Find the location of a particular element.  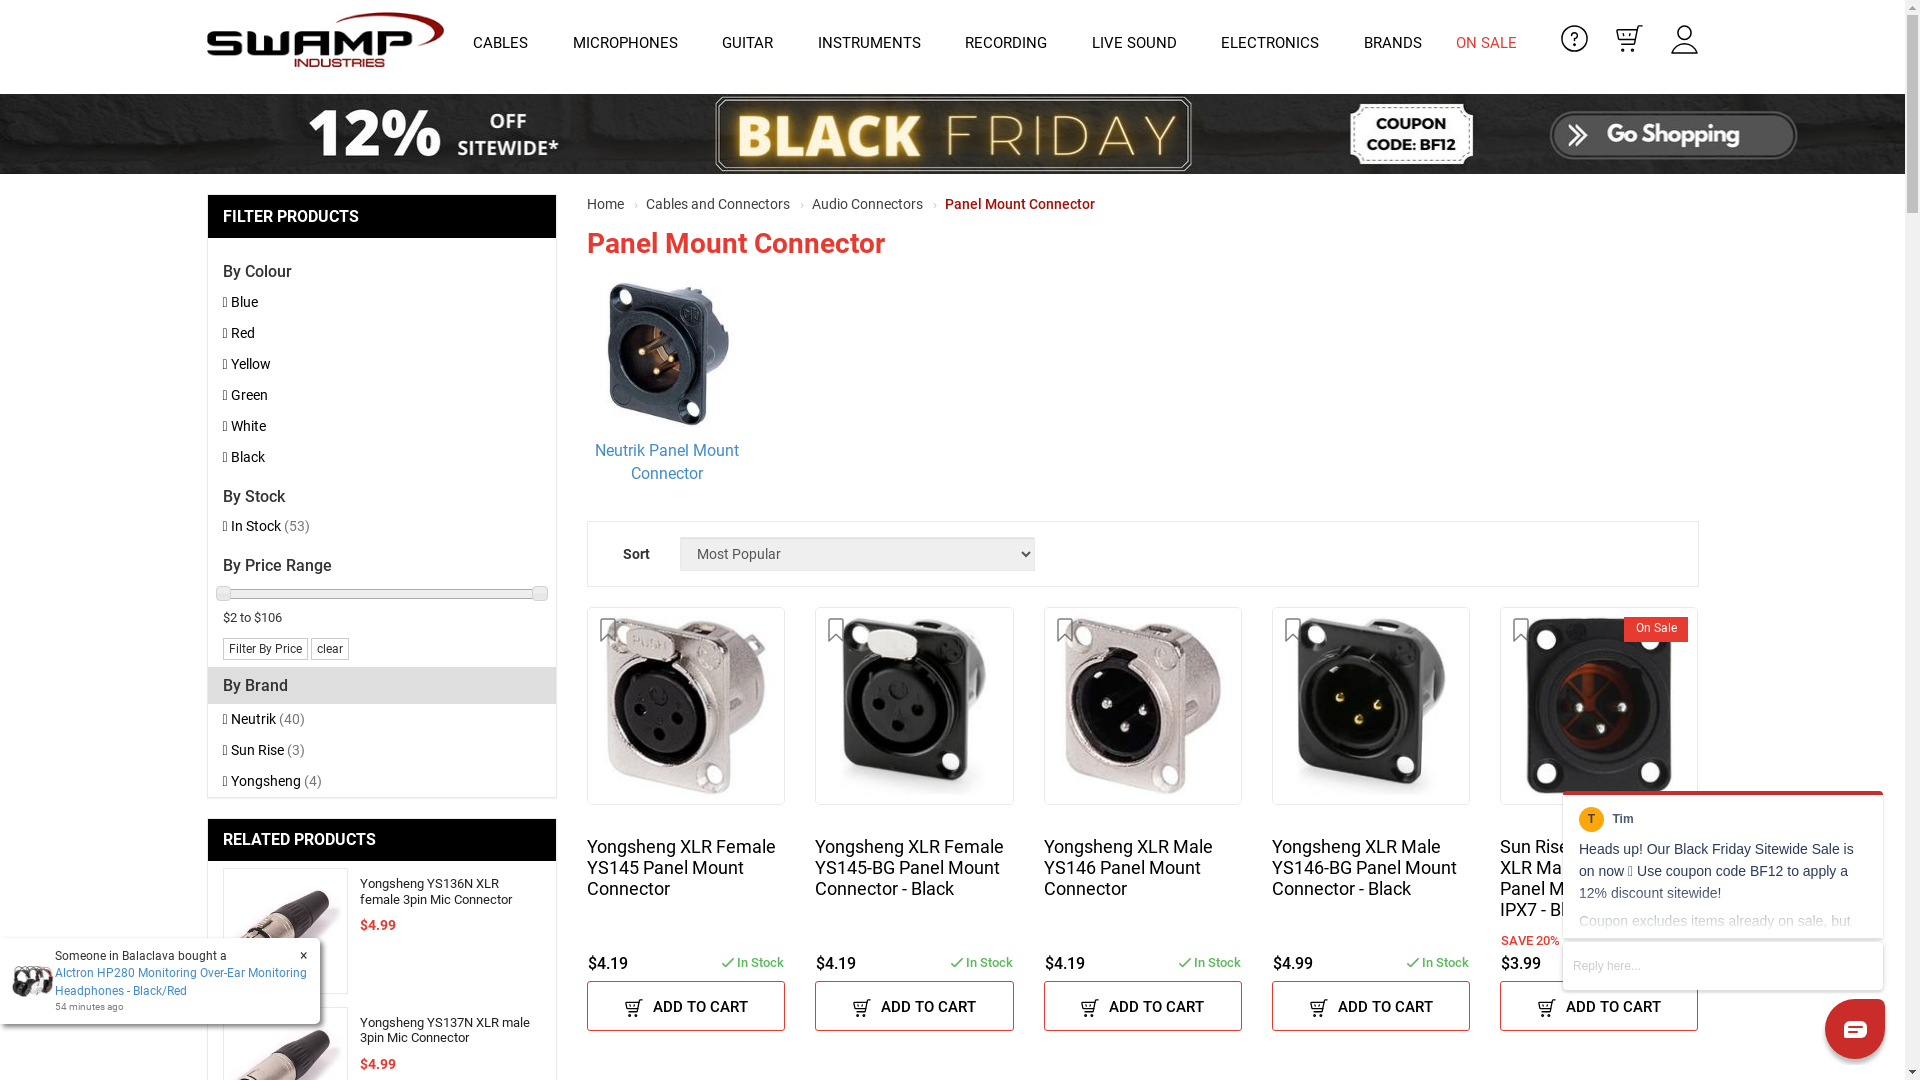

Add To Wishlist is located at coordinates (608, 630).